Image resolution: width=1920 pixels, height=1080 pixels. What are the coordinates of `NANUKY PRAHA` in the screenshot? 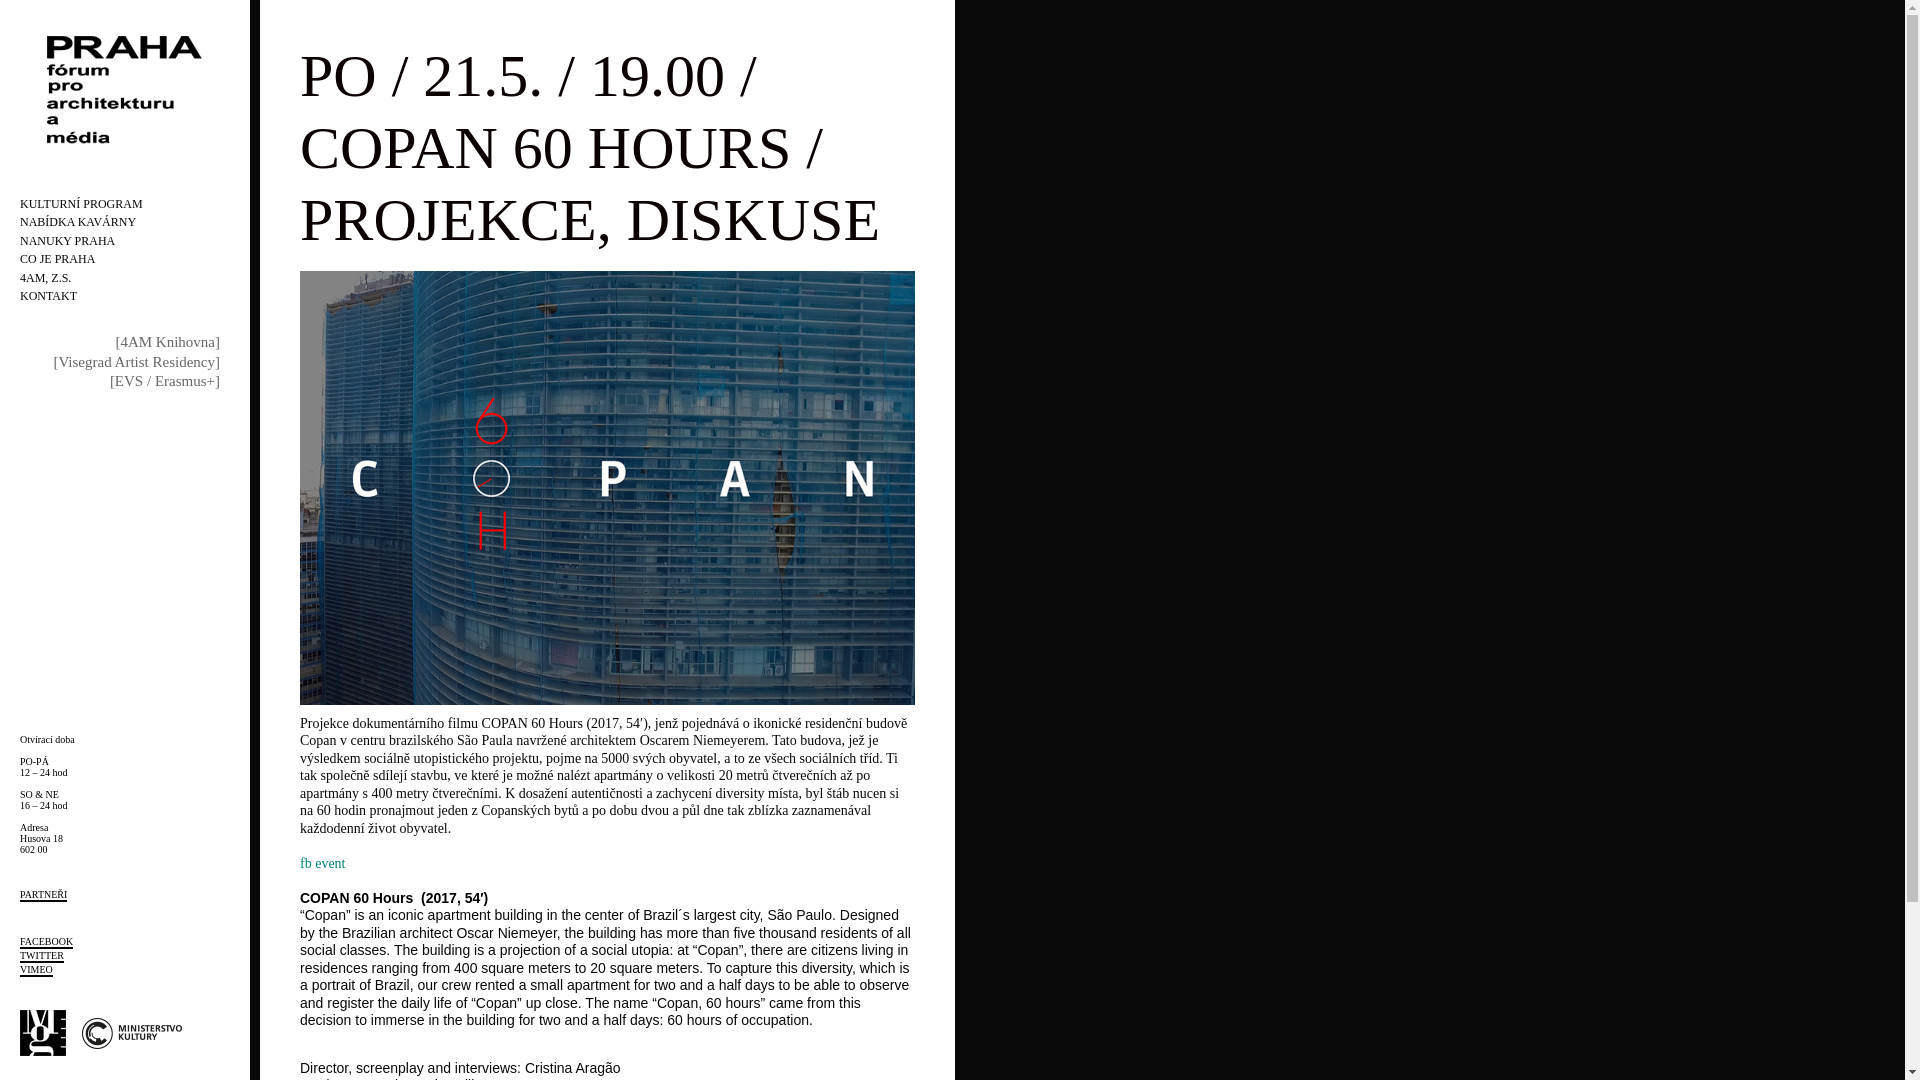 It's located at (67, 241).